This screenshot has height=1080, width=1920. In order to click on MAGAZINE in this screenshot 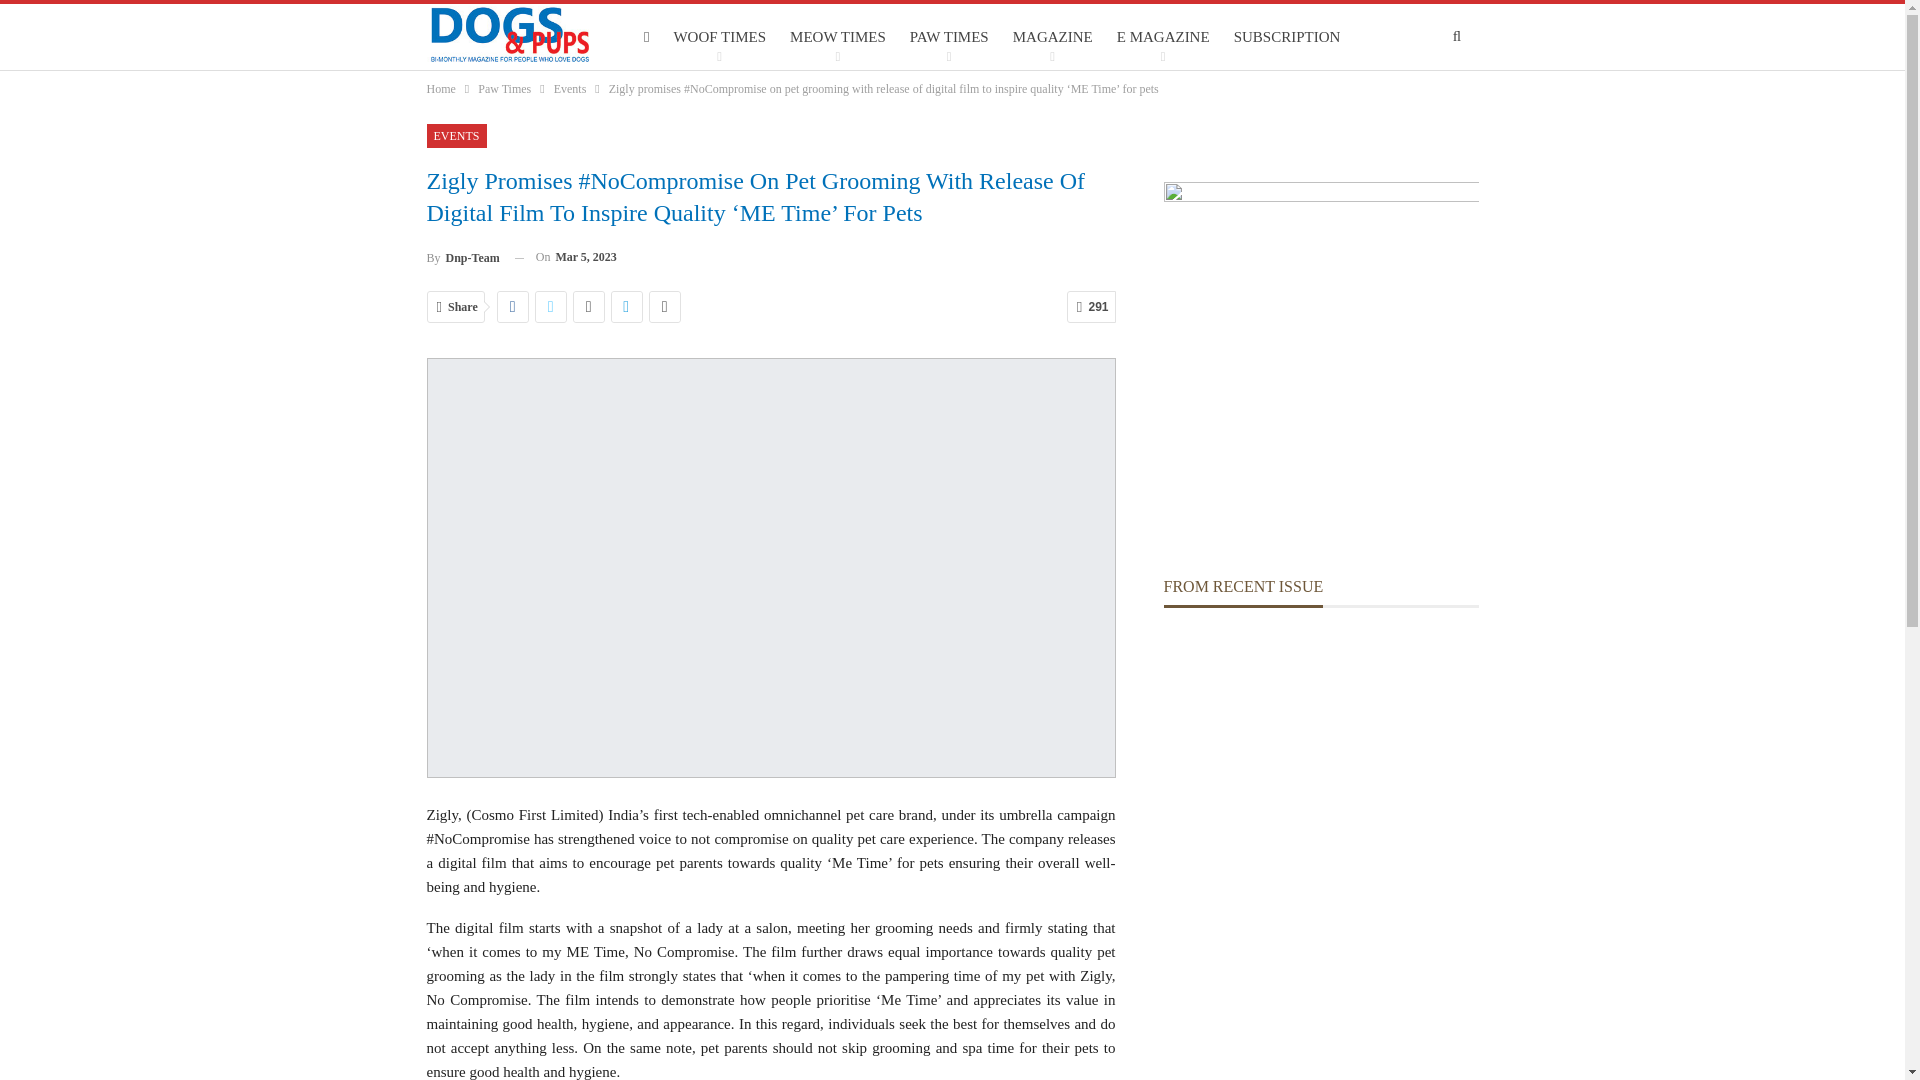, I will do `click(1053, 37)`.